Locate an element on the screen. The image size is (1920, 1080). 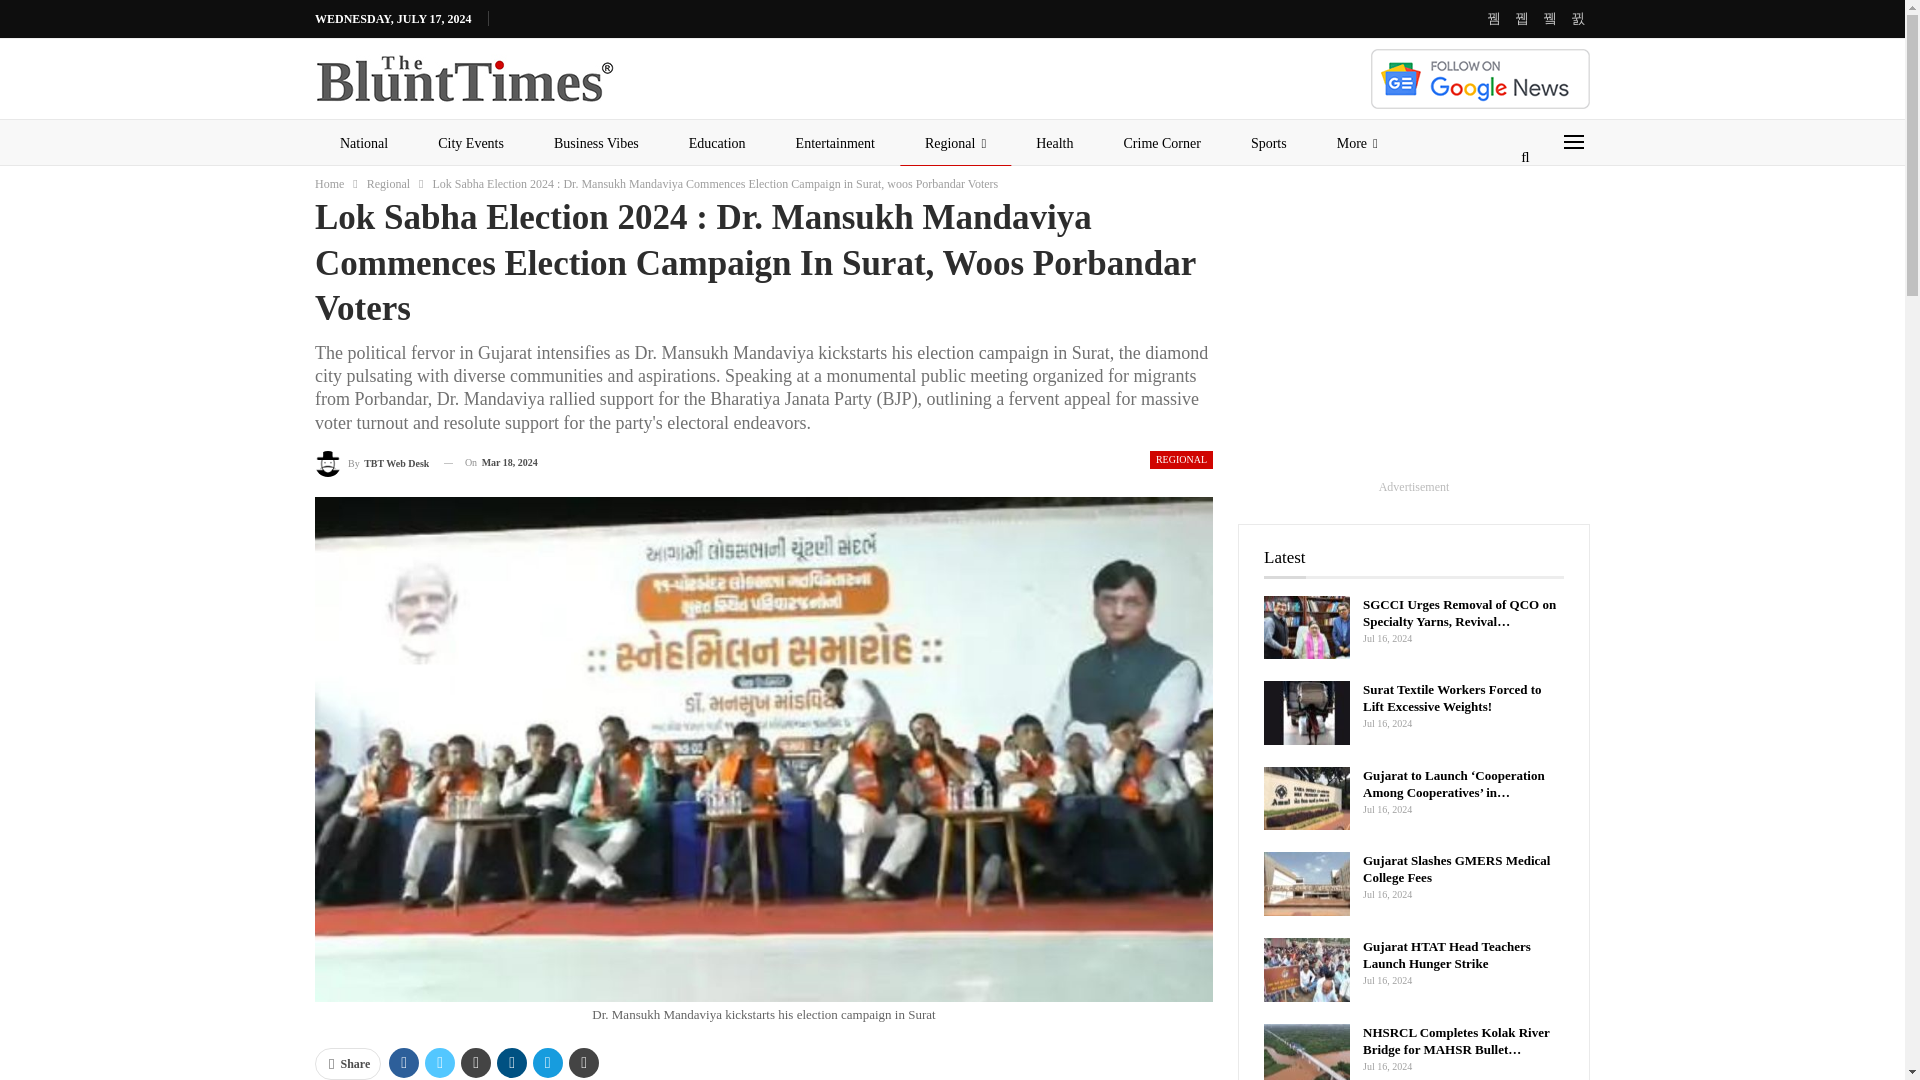
Browse Author Articles is located at coordinates (371, 464).